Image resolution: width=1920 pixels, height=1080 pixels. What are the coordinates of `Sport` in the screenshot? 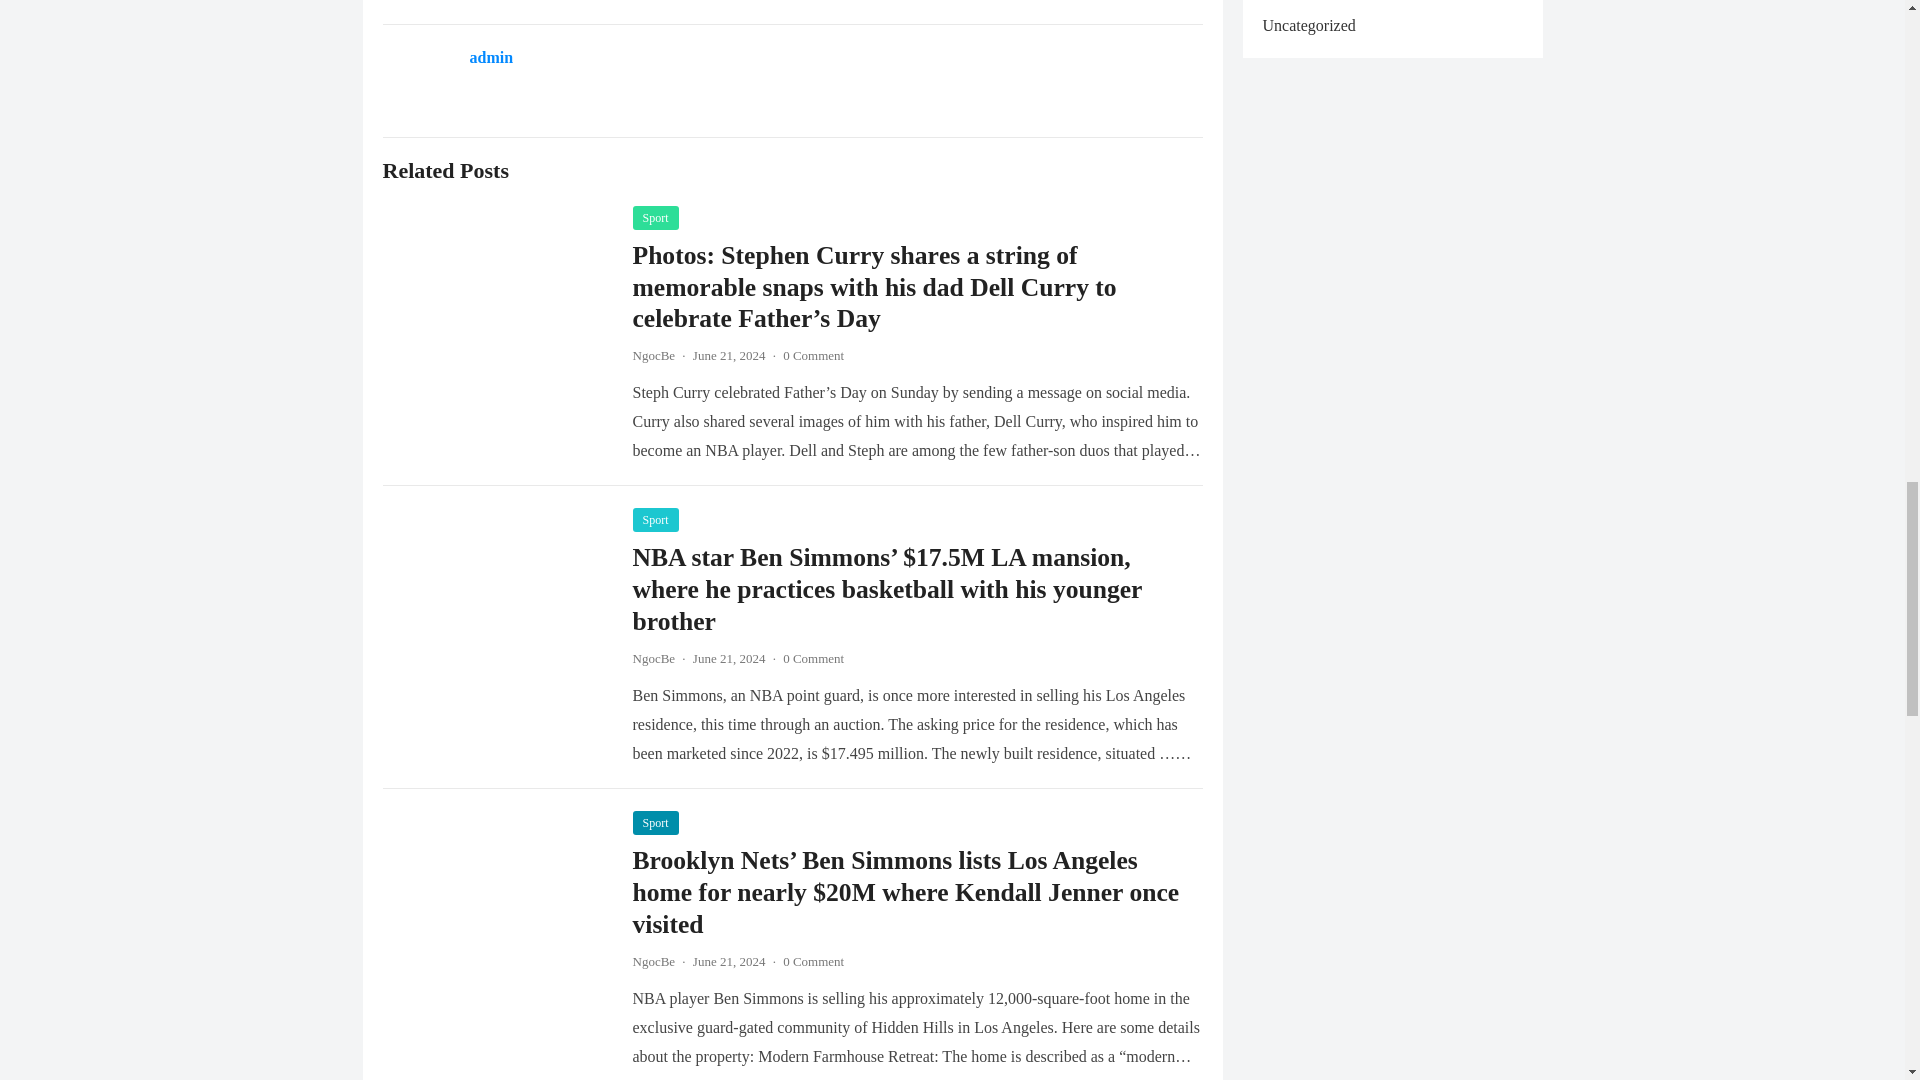 It's located at (654, 520).